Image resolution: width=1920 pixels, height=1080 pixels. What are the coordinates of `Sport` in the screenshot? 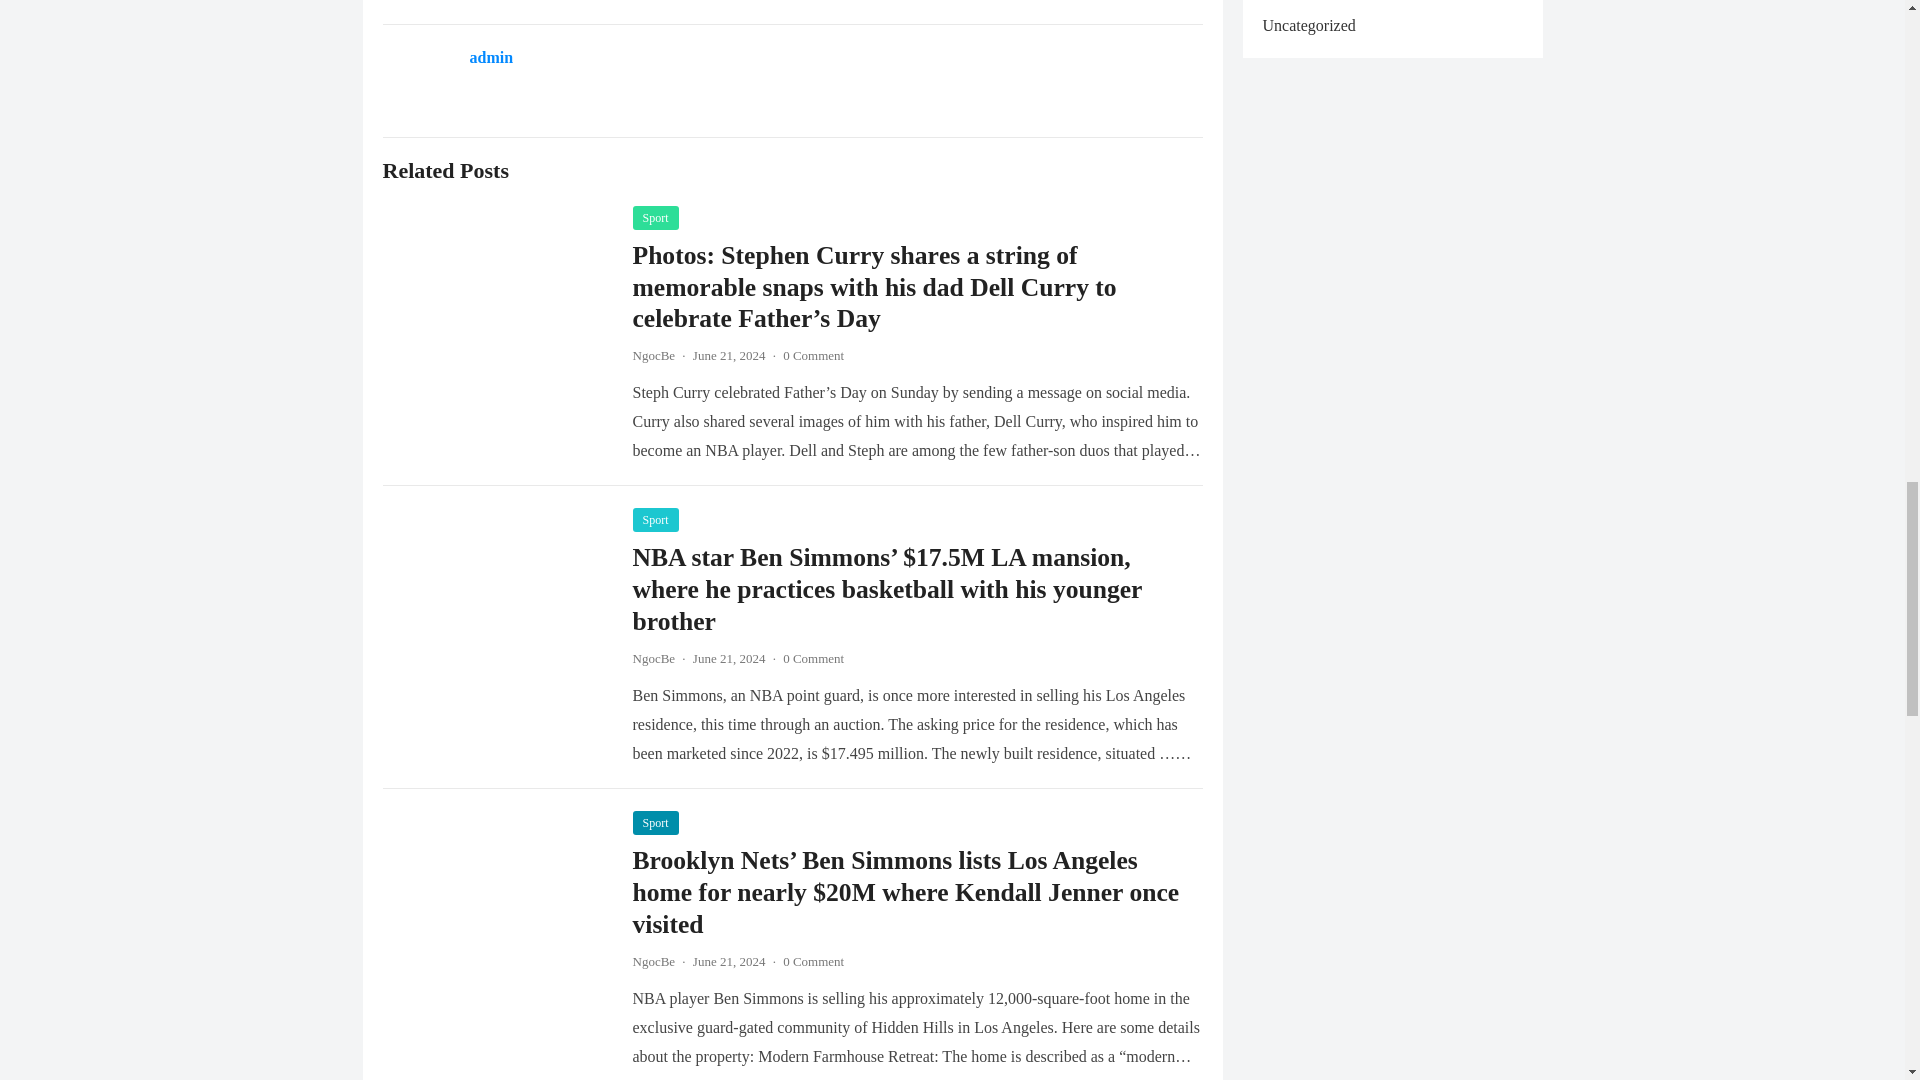 It's located at (654, 520).